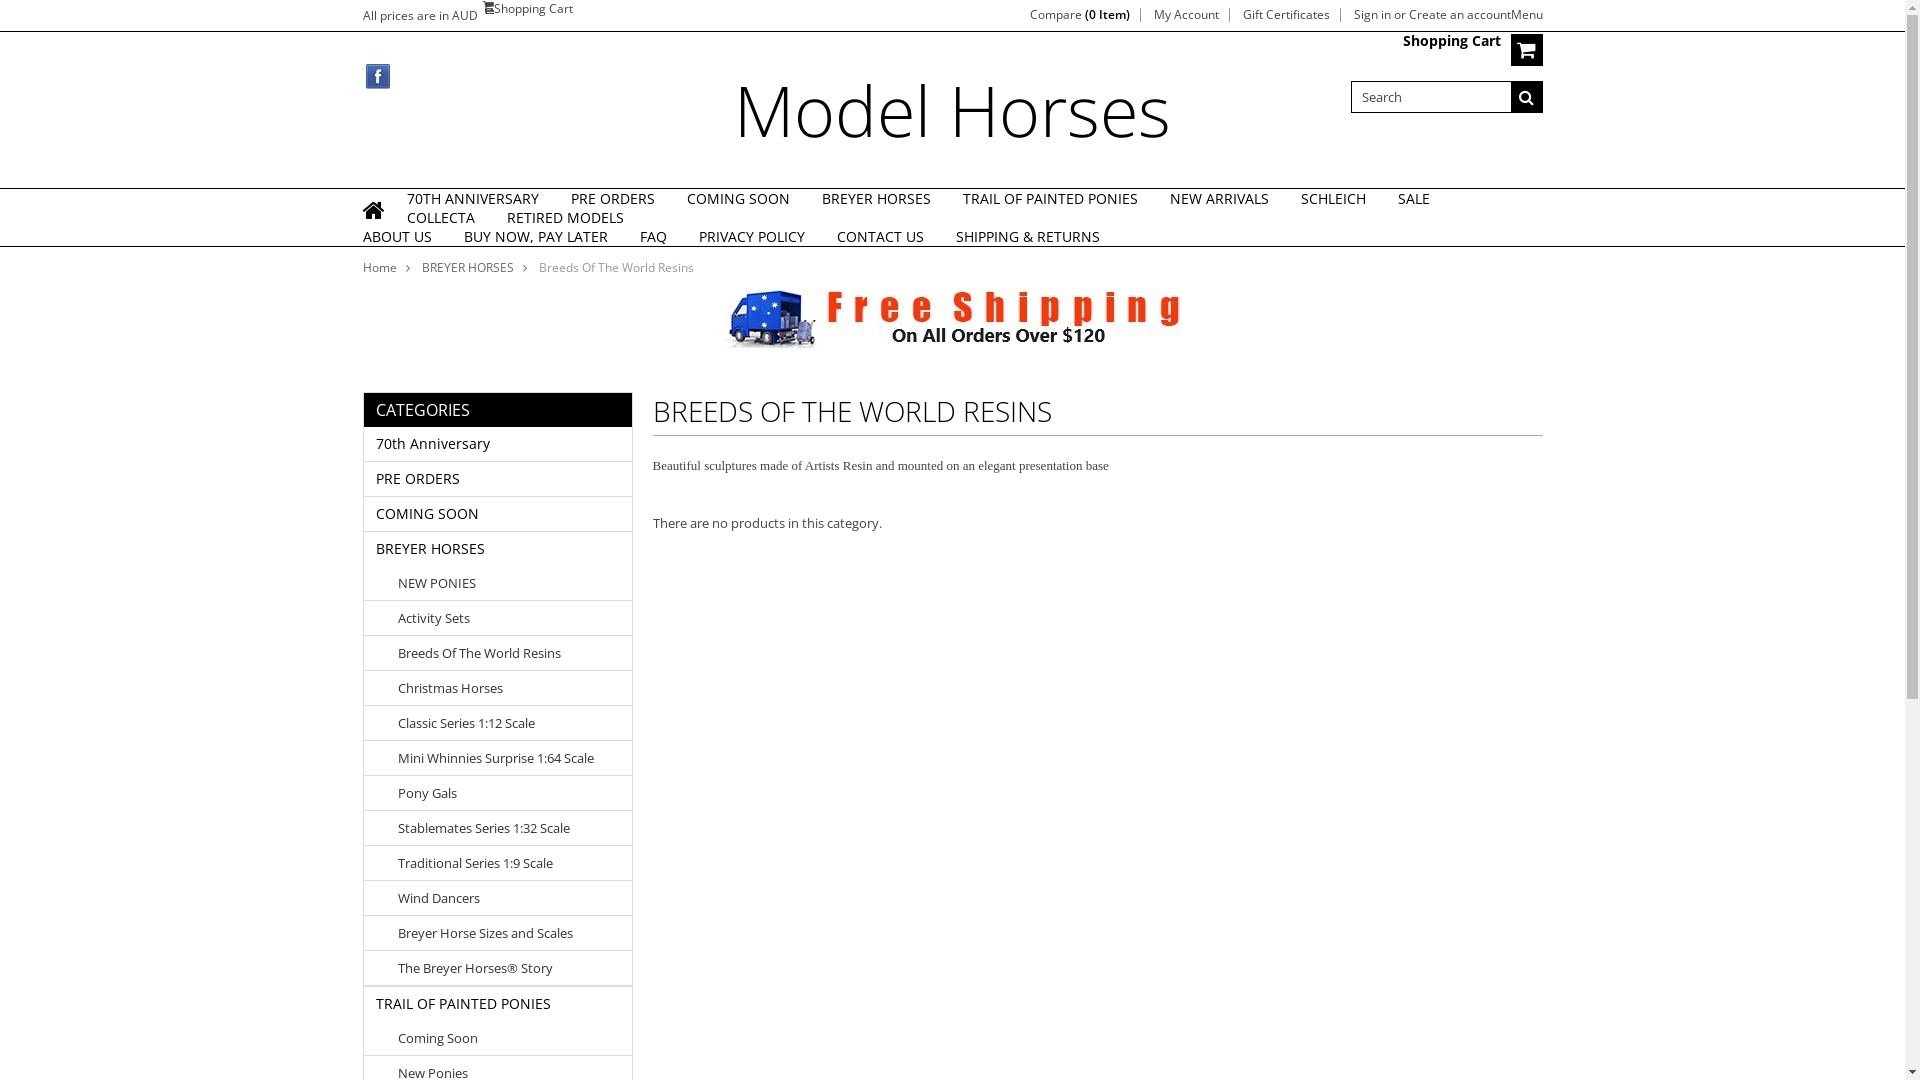  I want to click on 70TH ANNIVERSARY, so click(472, 198).